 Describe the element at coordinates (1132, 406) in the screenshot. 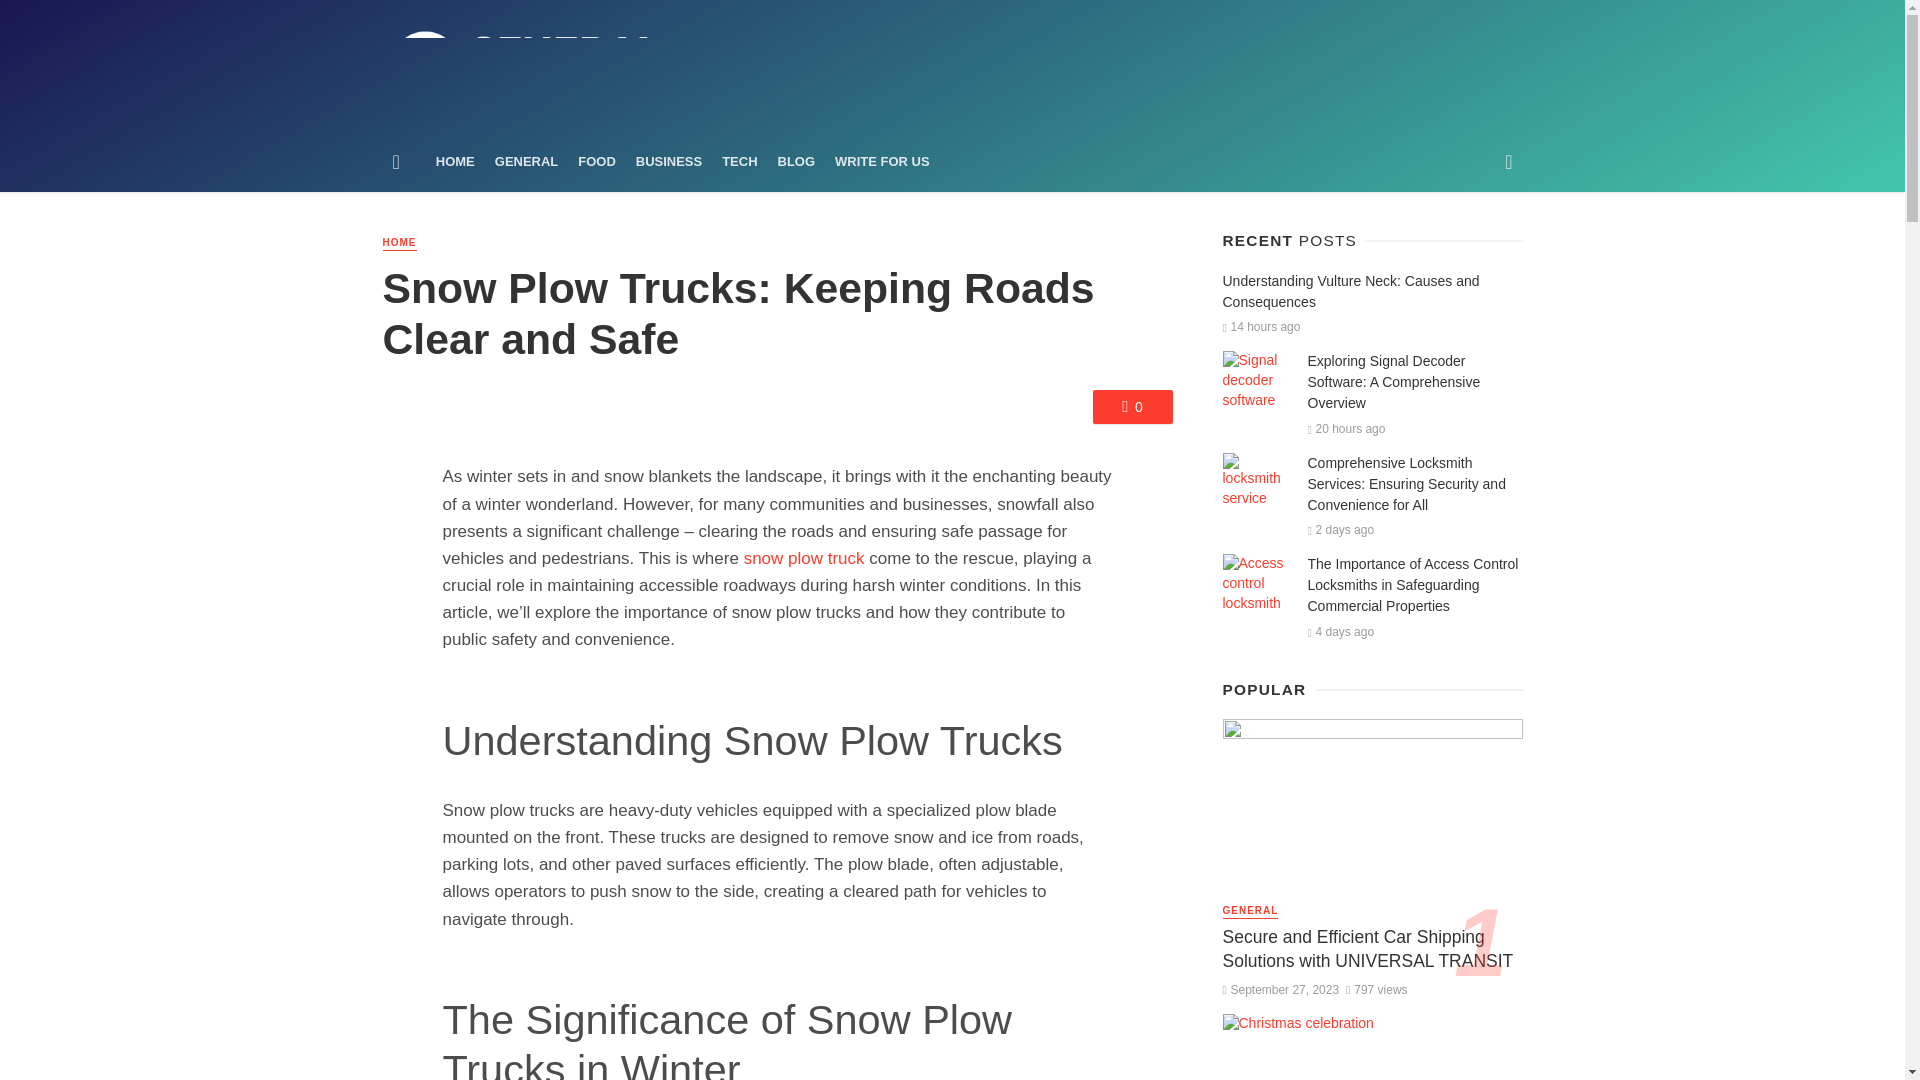

I see `0 Comments` at that location.